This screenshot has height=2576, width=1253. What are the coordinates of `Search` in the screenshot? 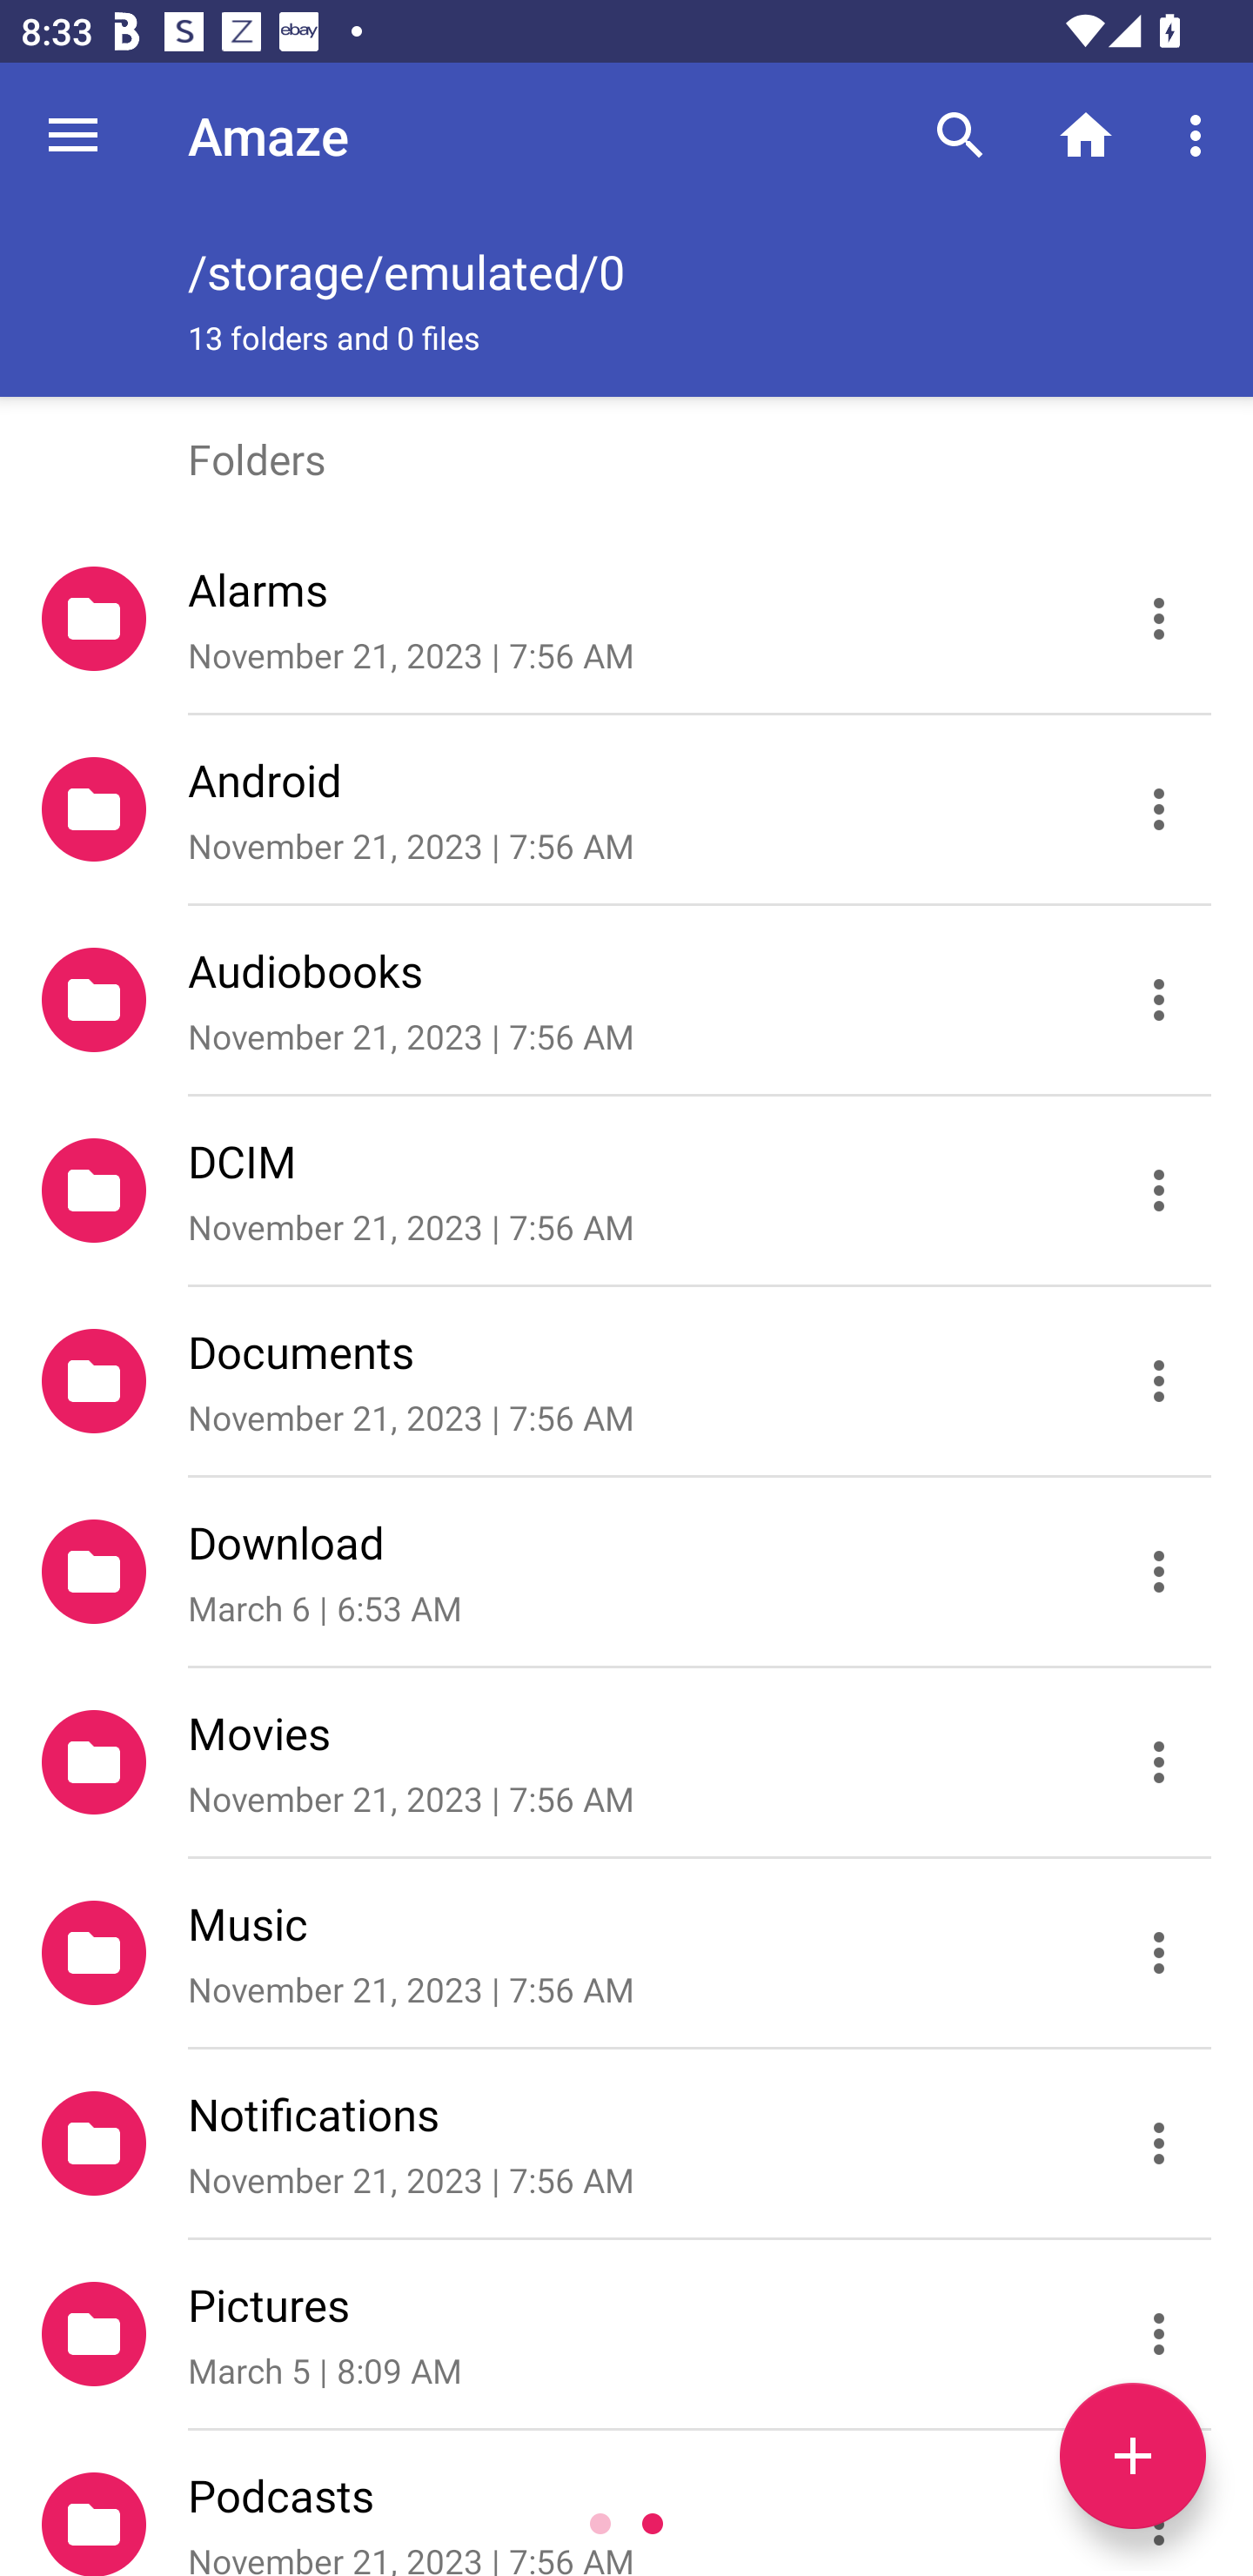 It's located at (961, 134).